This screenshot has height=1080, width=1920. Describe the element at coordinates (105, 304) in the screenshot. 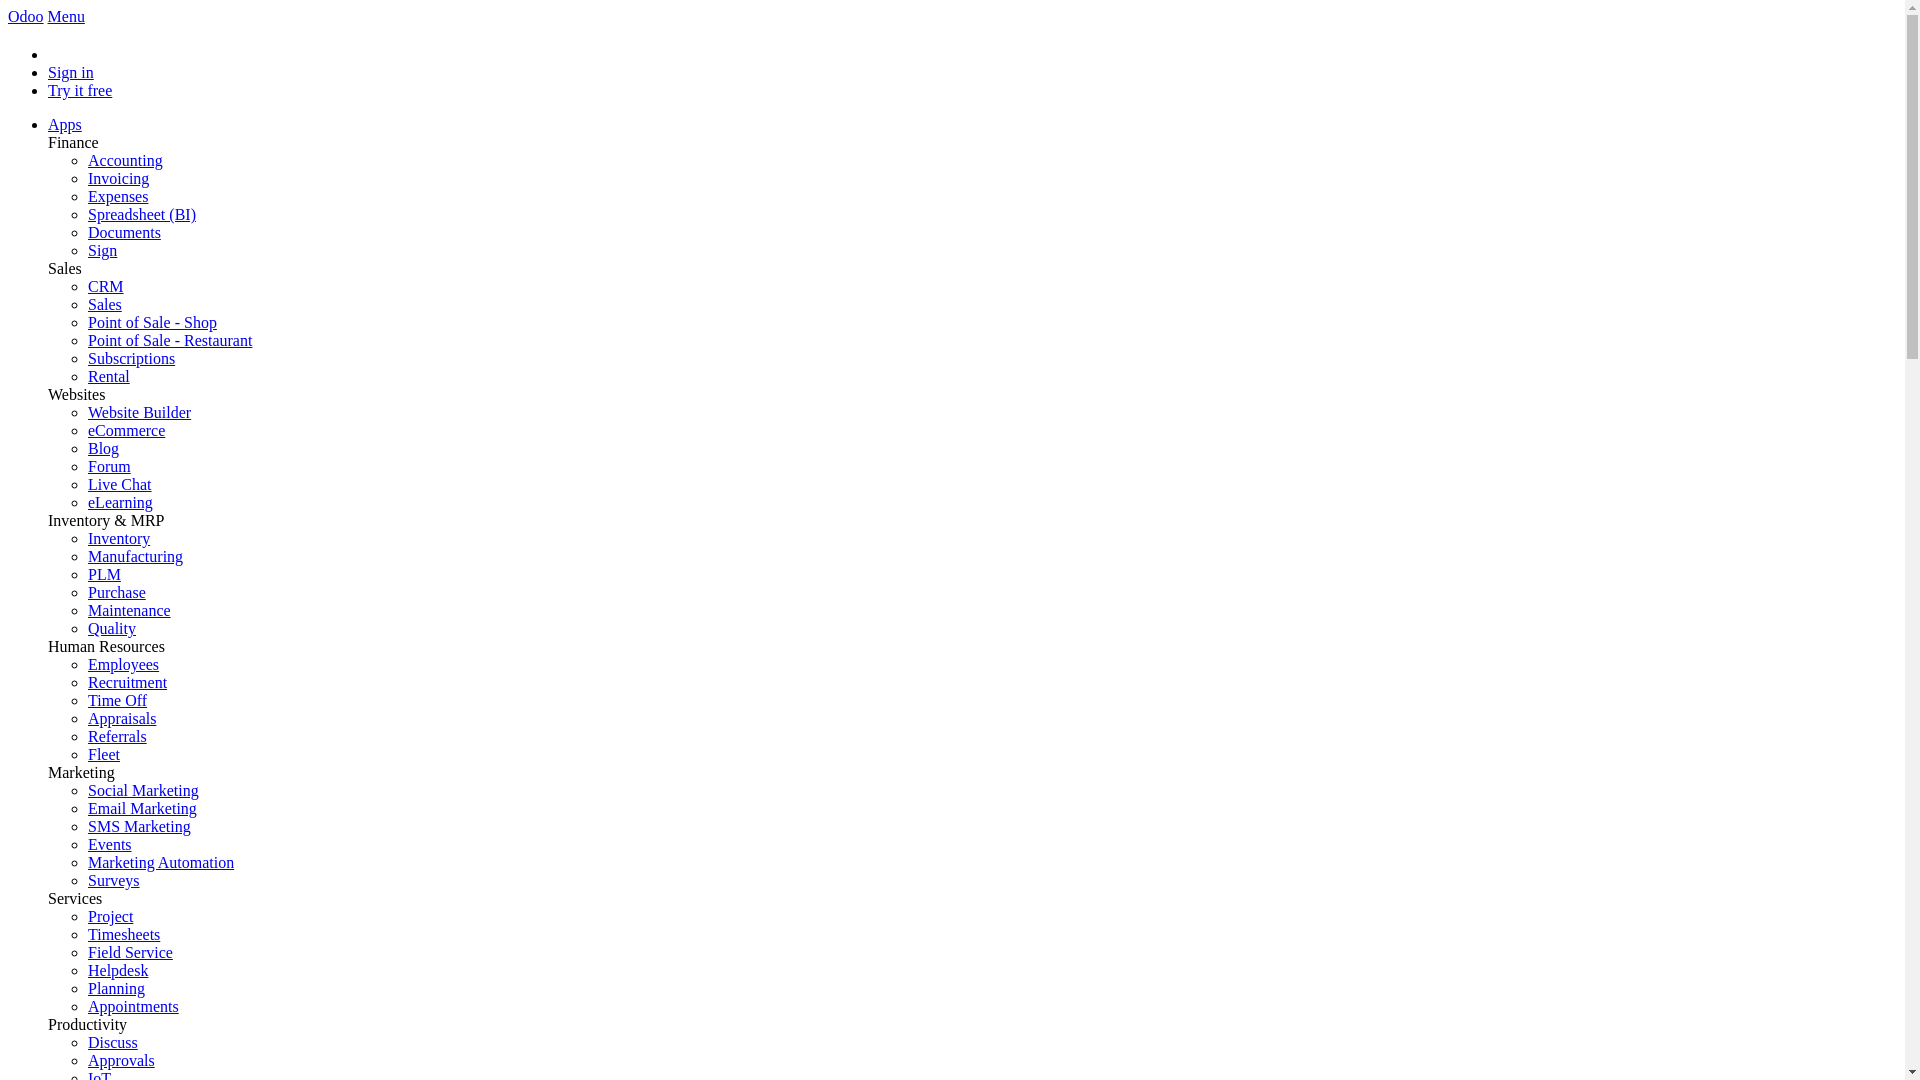

I see `Sales` at that location.